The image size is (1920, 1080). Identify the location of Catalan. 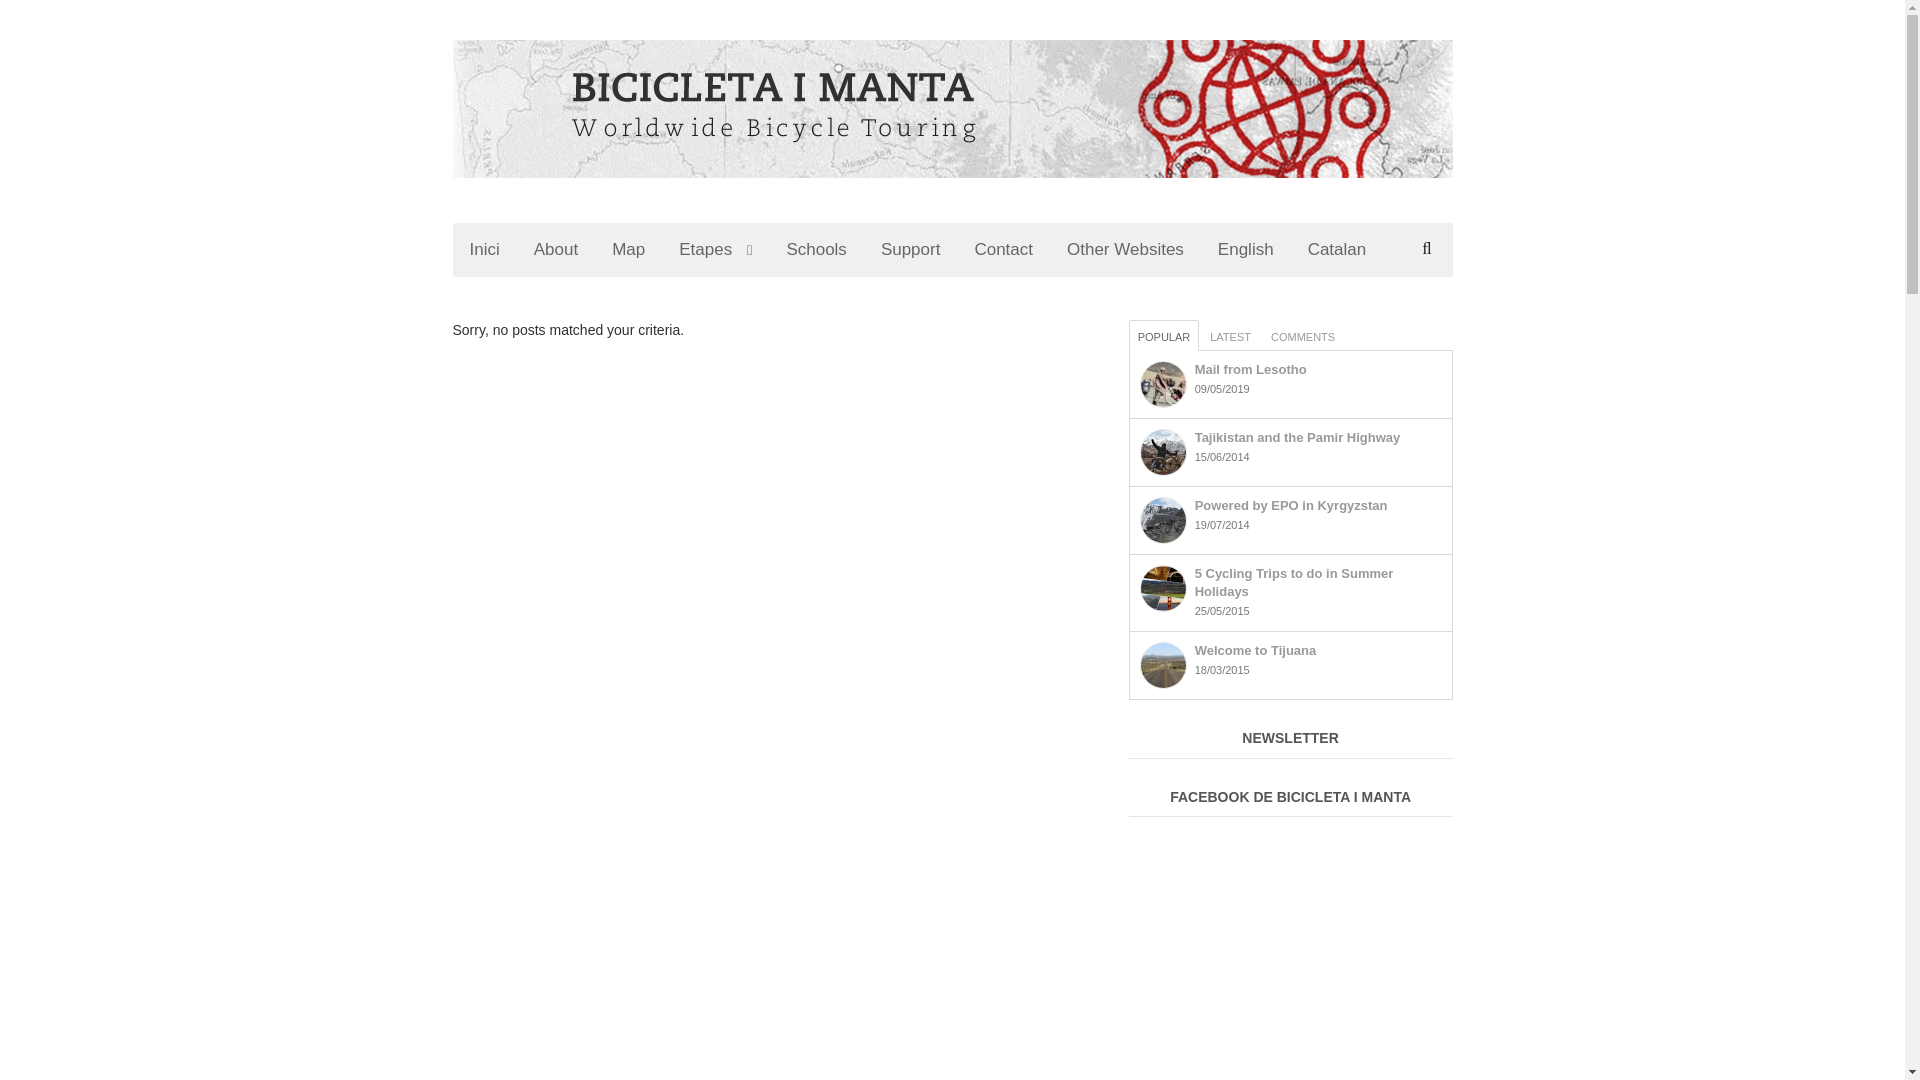
(1337, 249).